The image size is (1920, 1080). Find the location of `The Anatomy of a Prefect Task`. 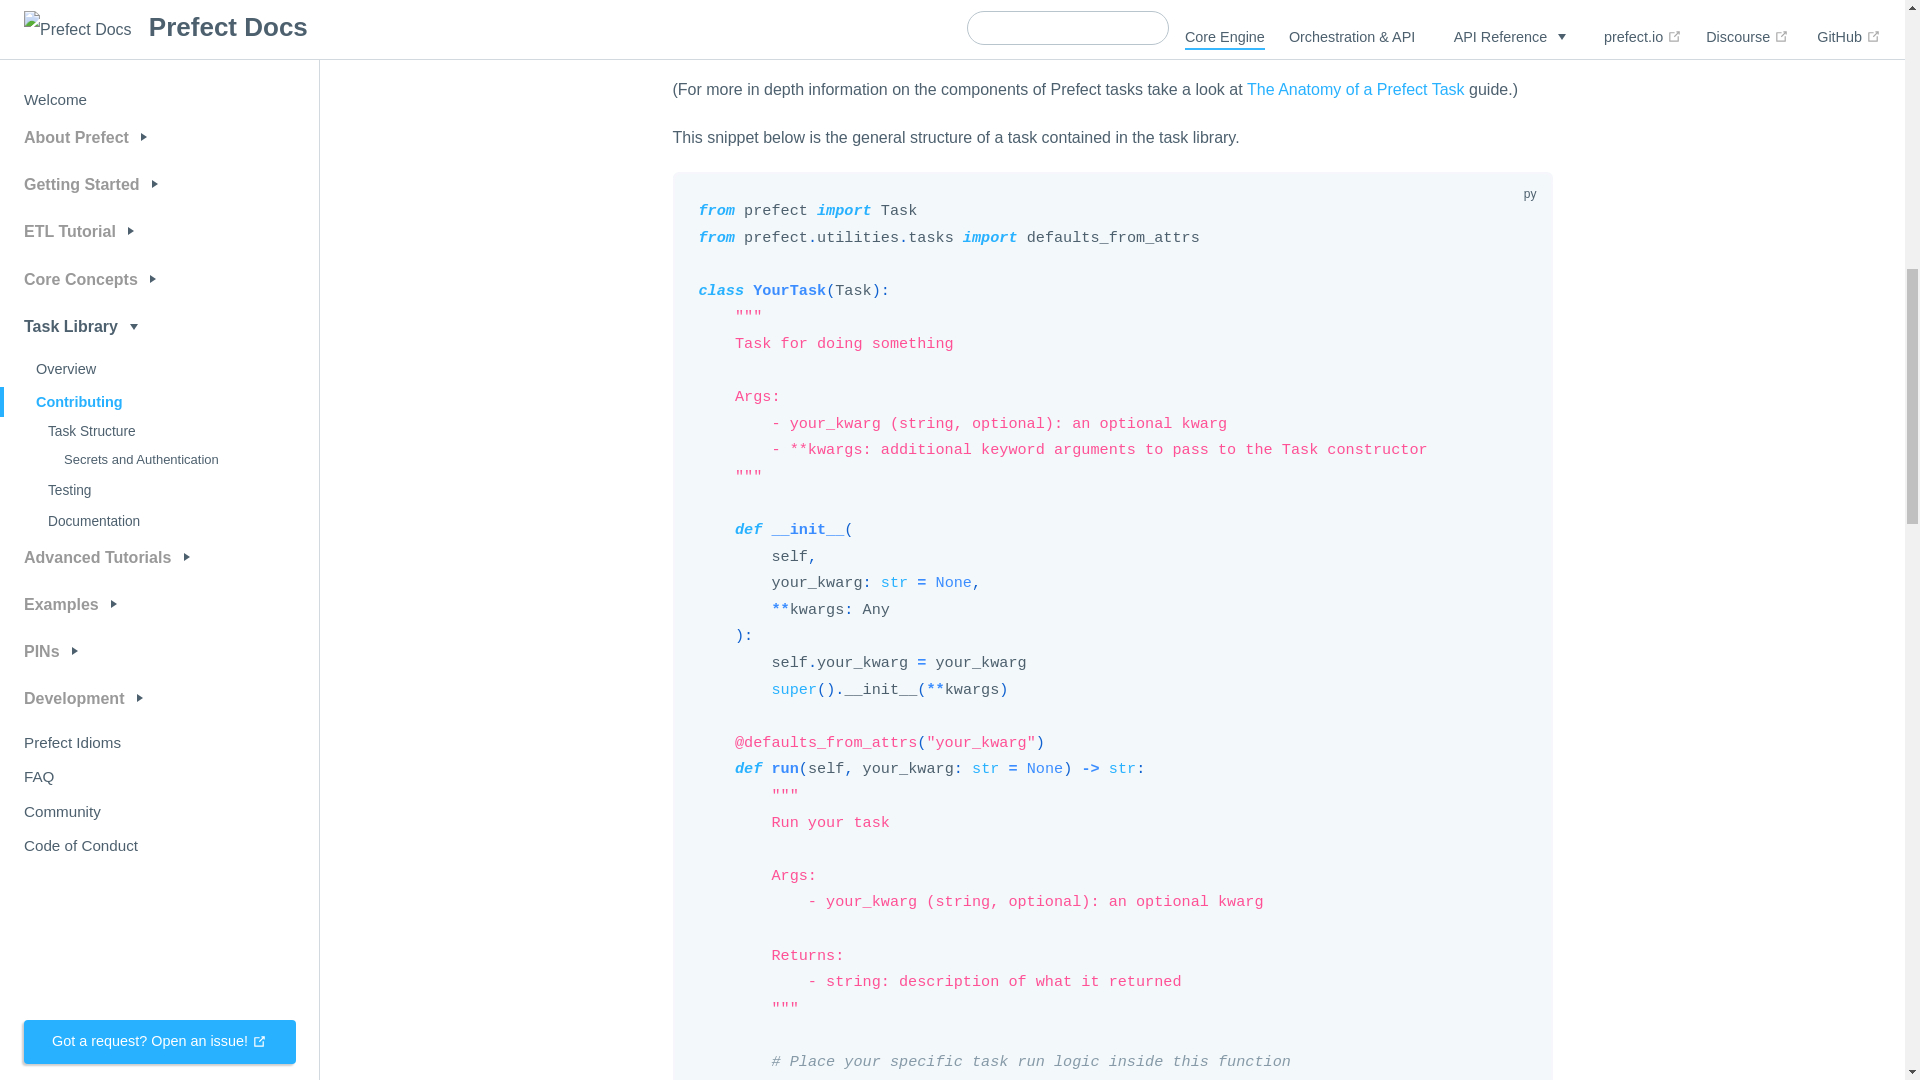

The Anatomy of a Prefect Task is located at coordinates (1355, 90).